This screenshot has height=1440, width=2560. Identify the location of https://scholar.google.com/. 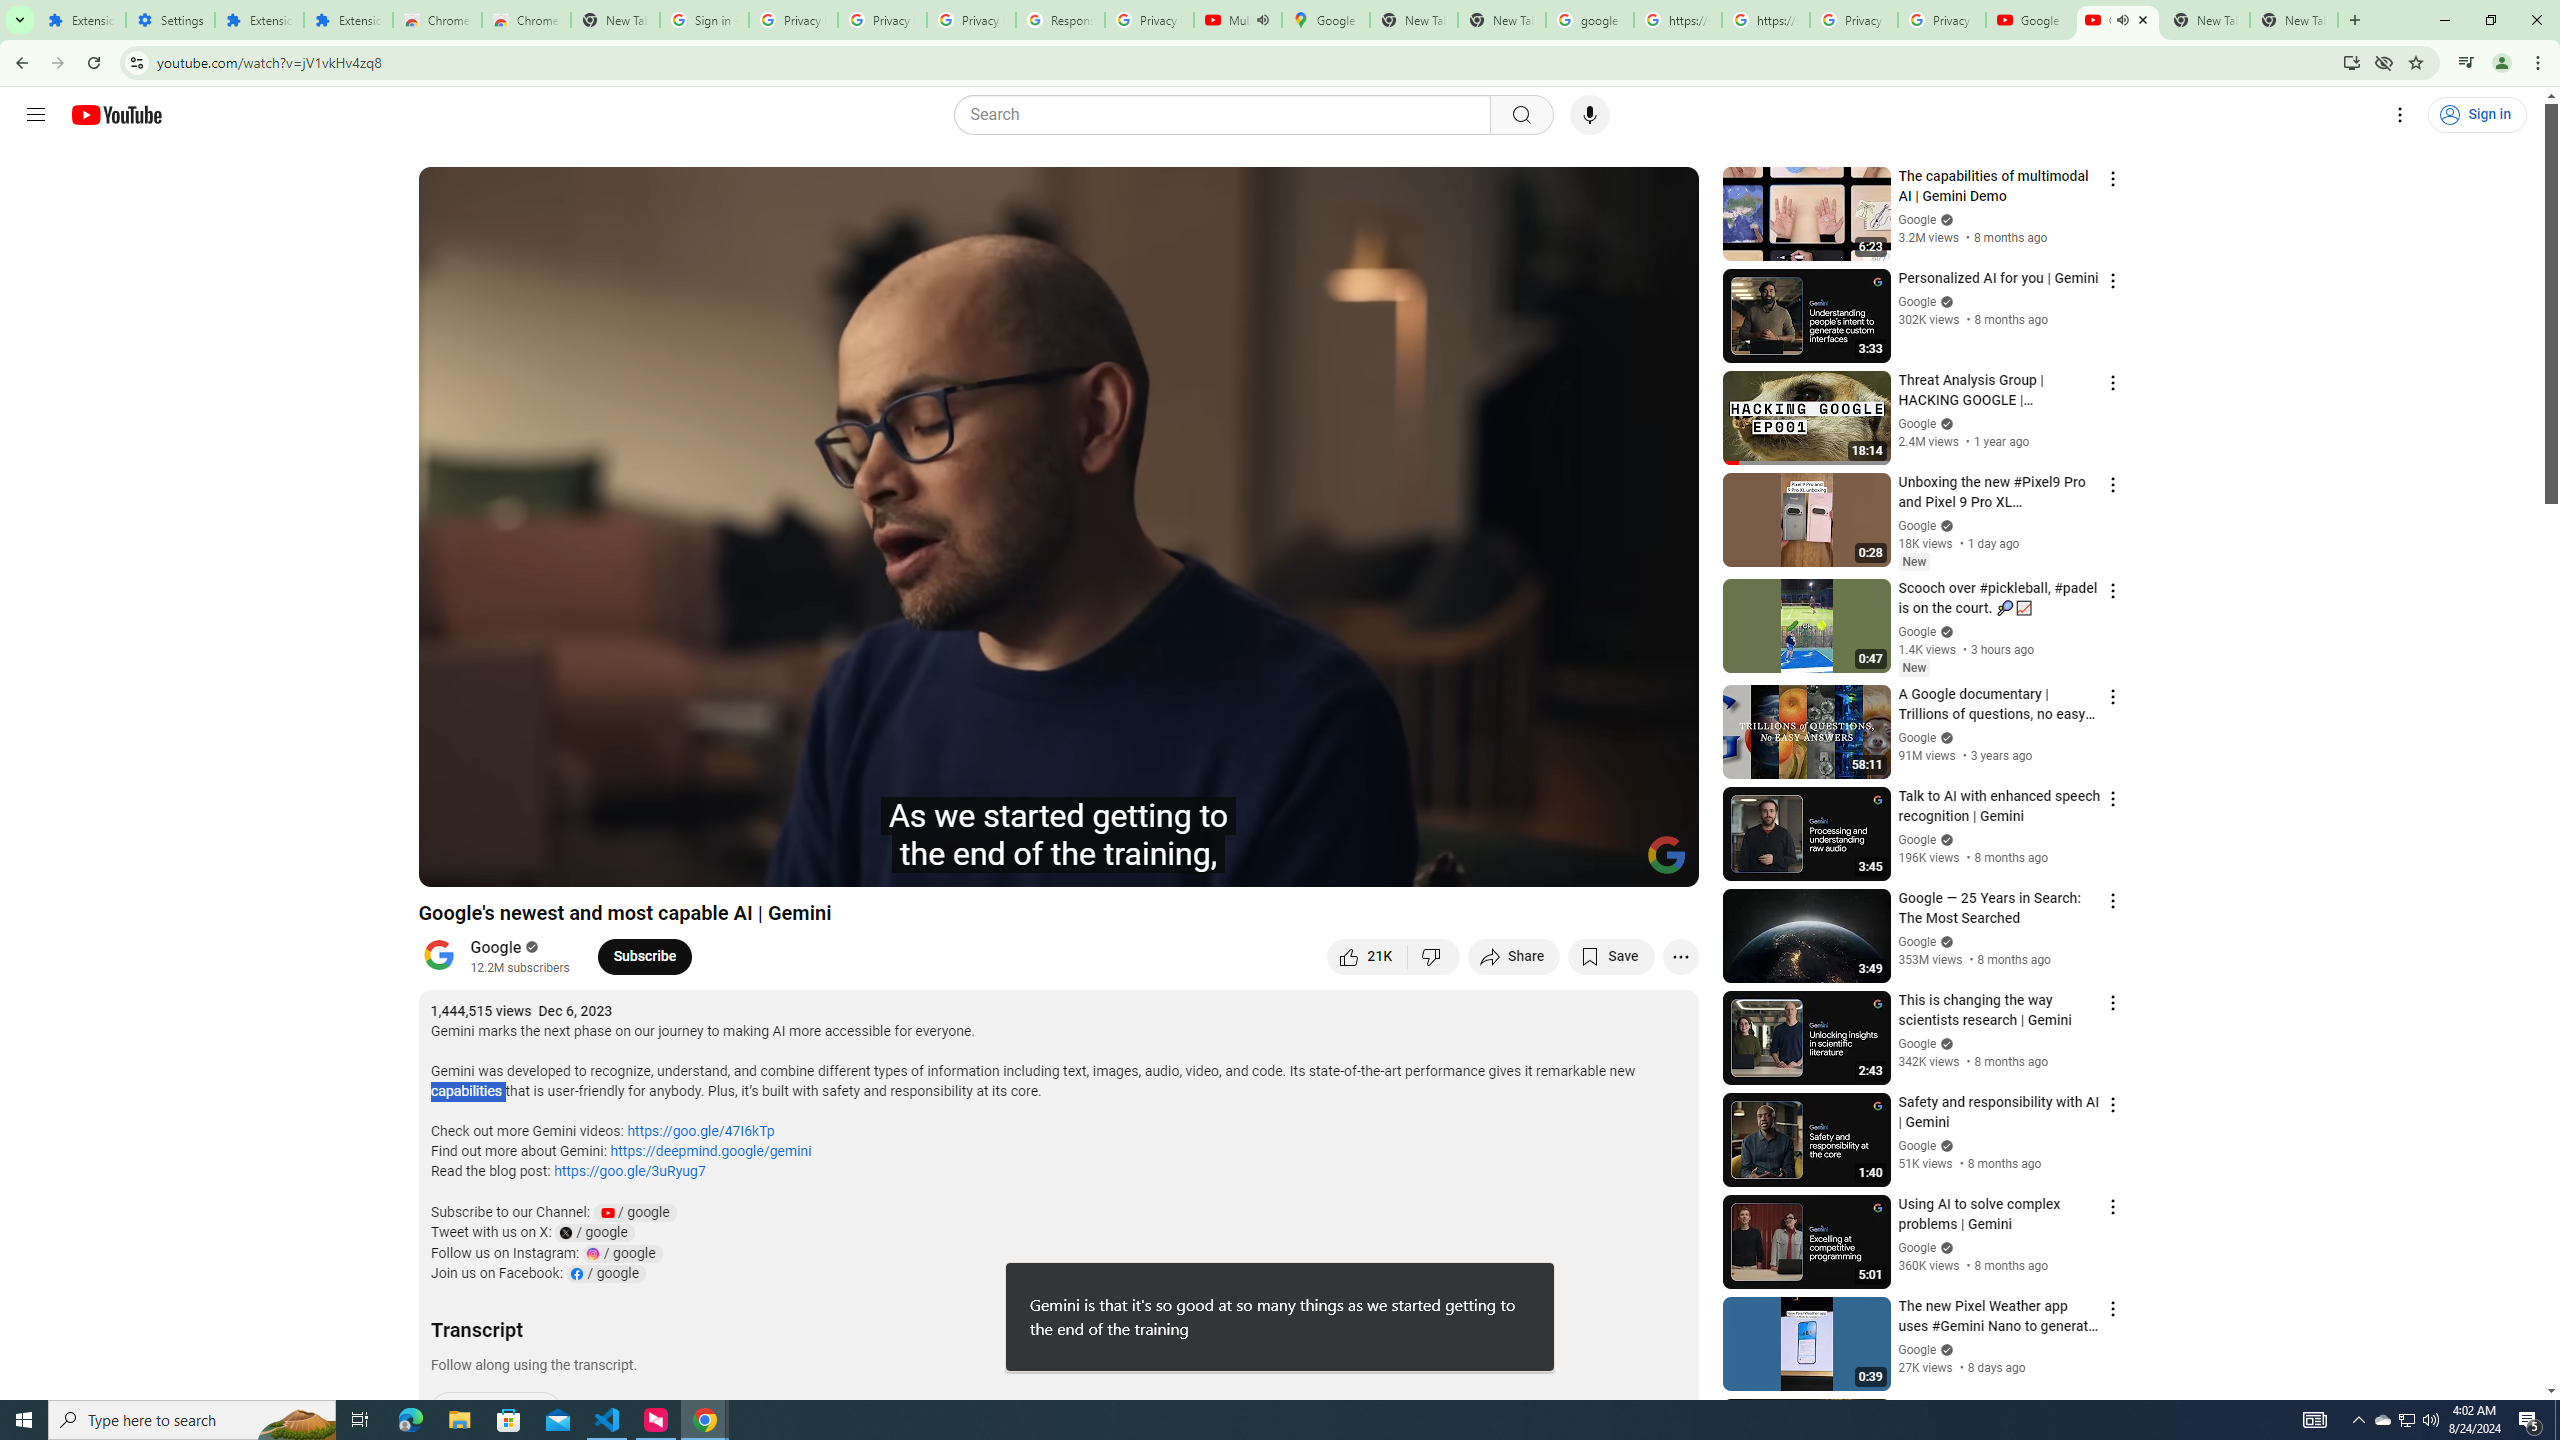
(1766, 20).